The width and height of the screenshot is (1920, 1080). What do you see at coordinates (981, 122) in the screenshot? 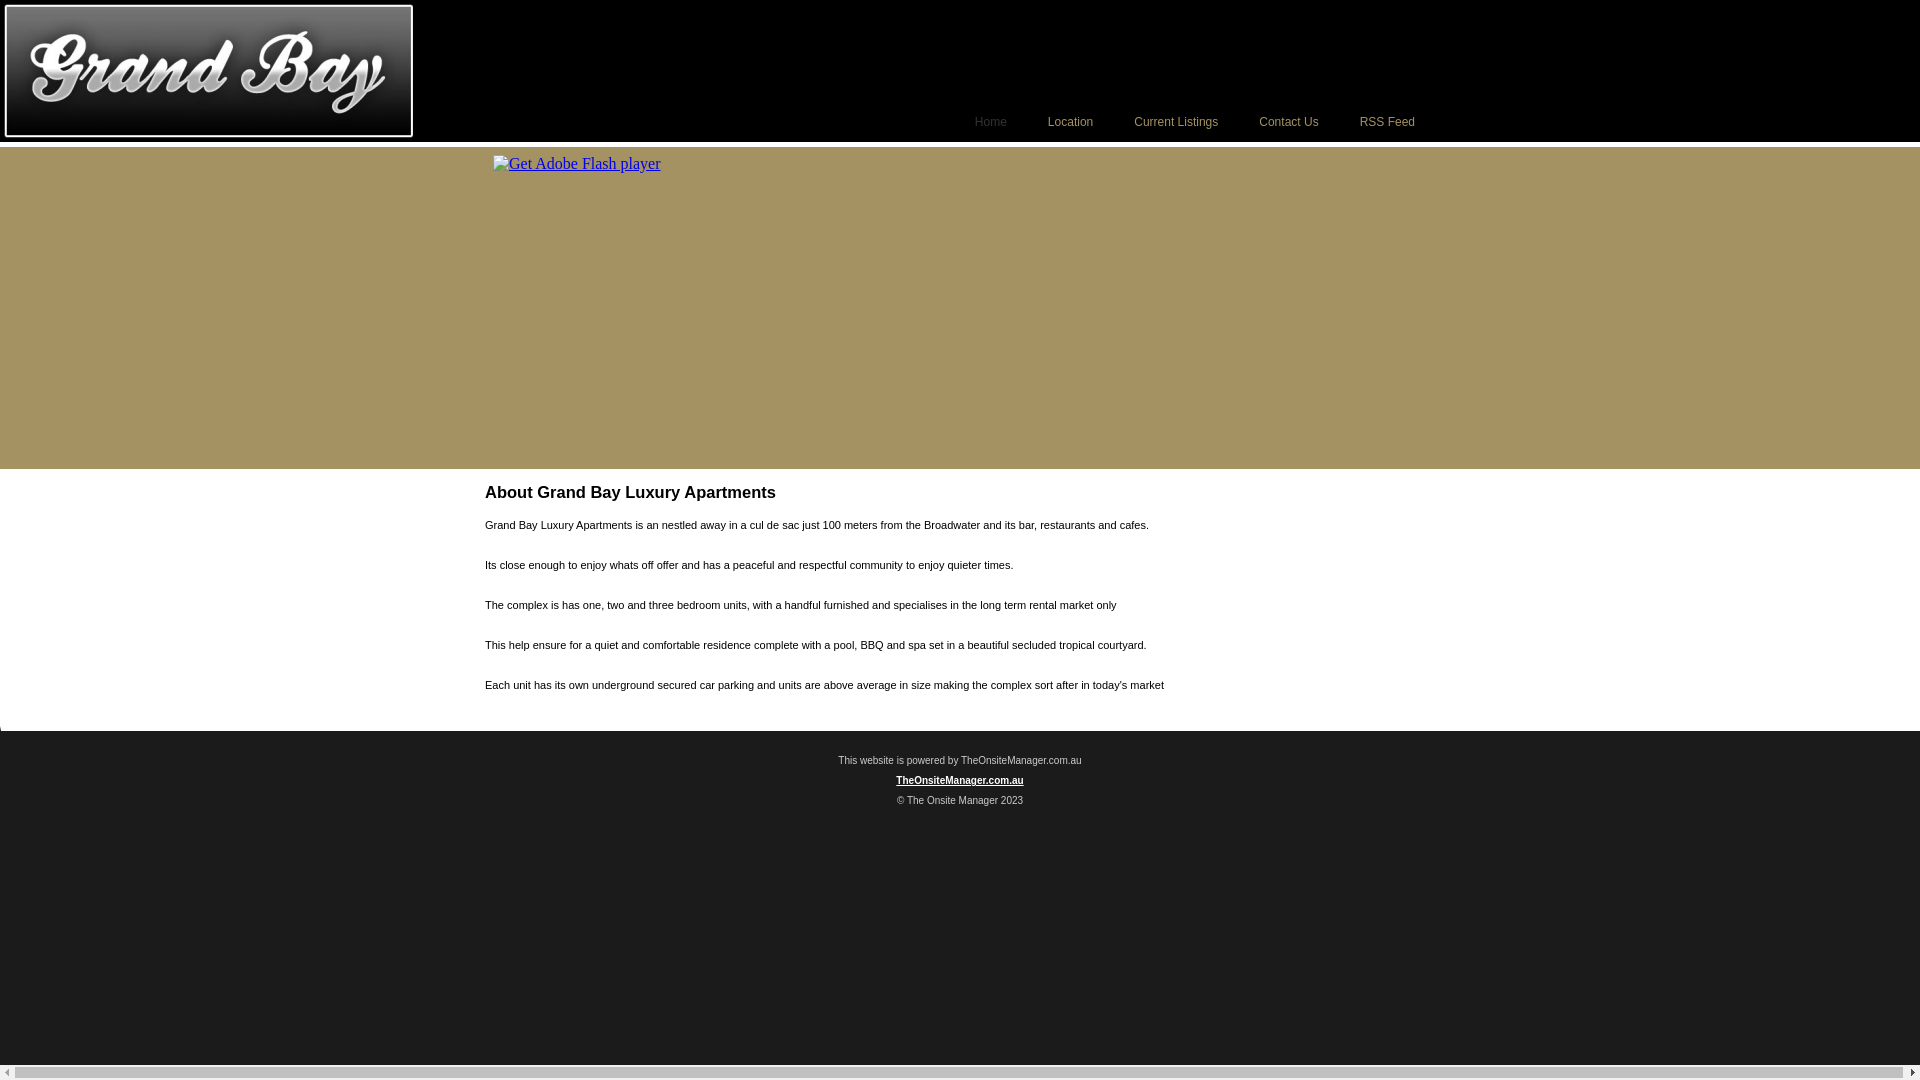
I see `Home` at bounding box center [981, 122].